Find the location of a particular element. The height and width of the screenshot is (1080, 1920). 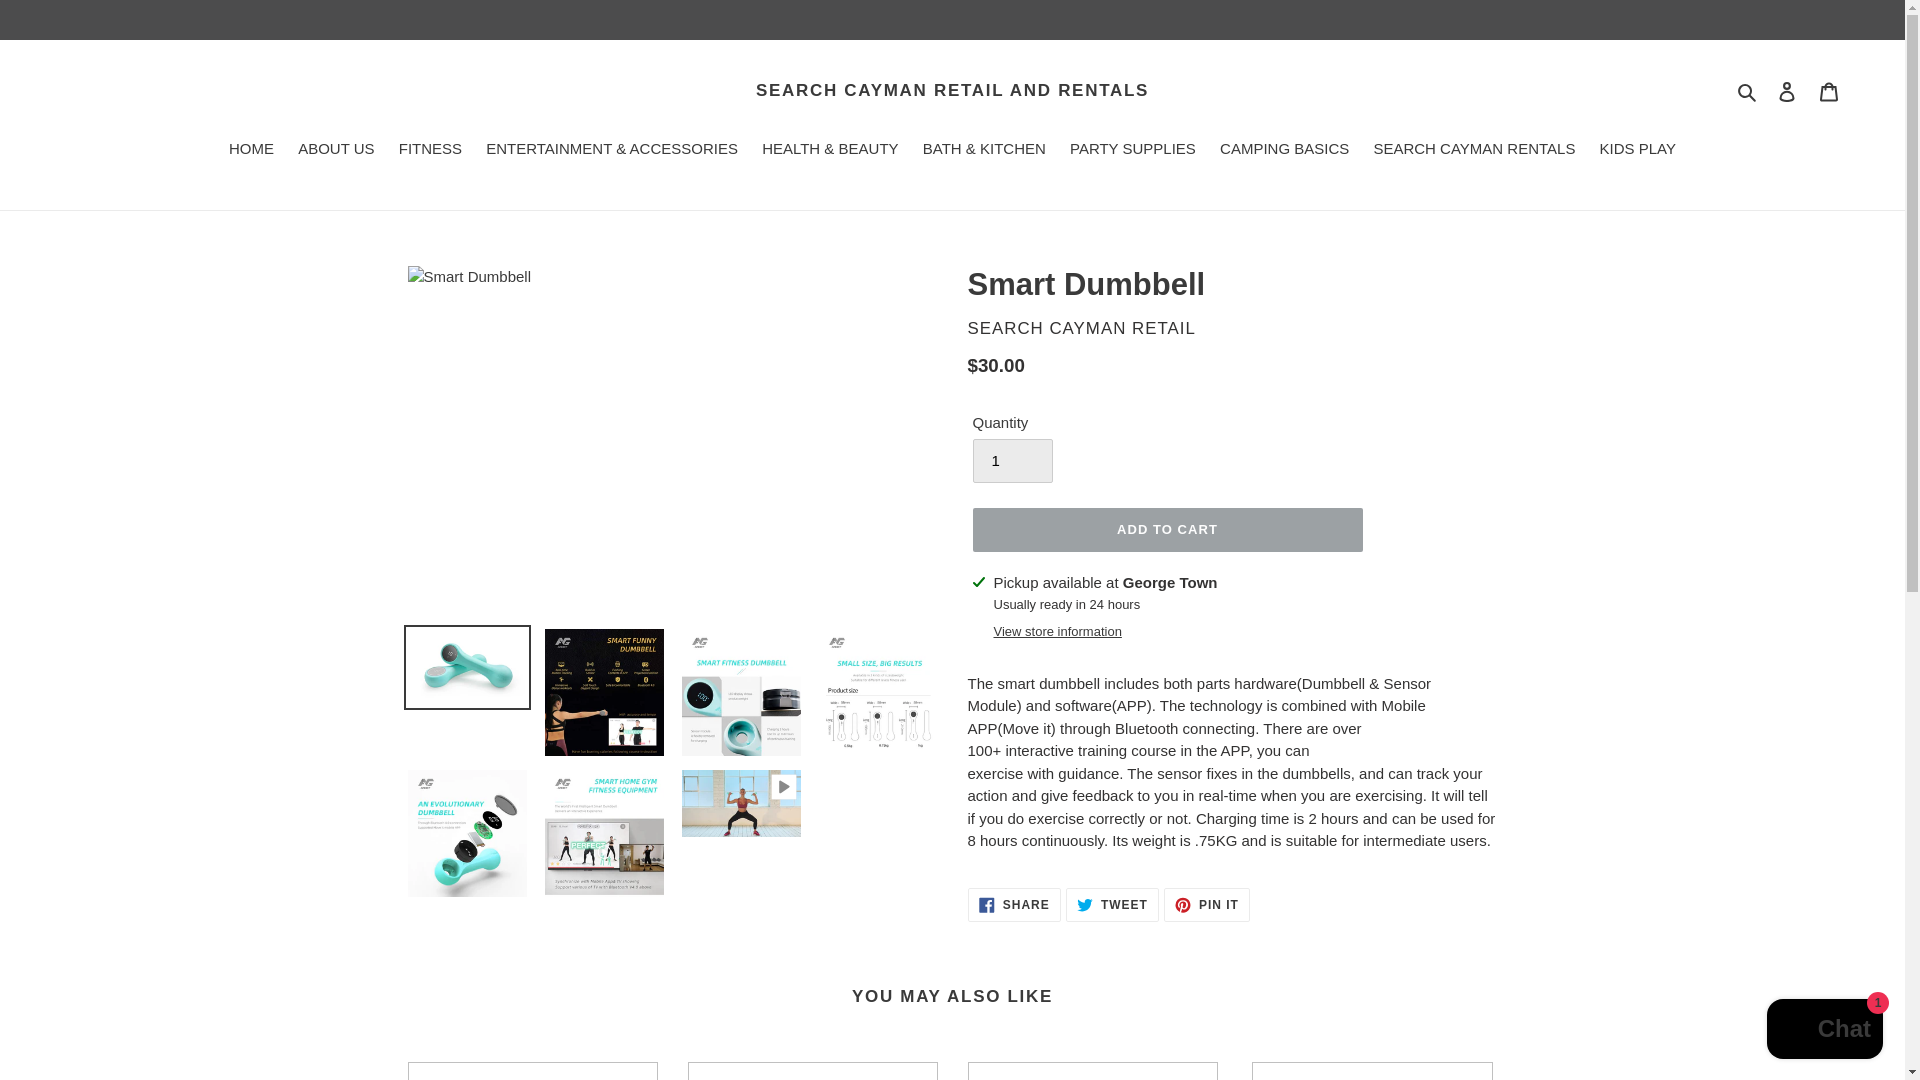

Search is located at coordinates (1748, 90).